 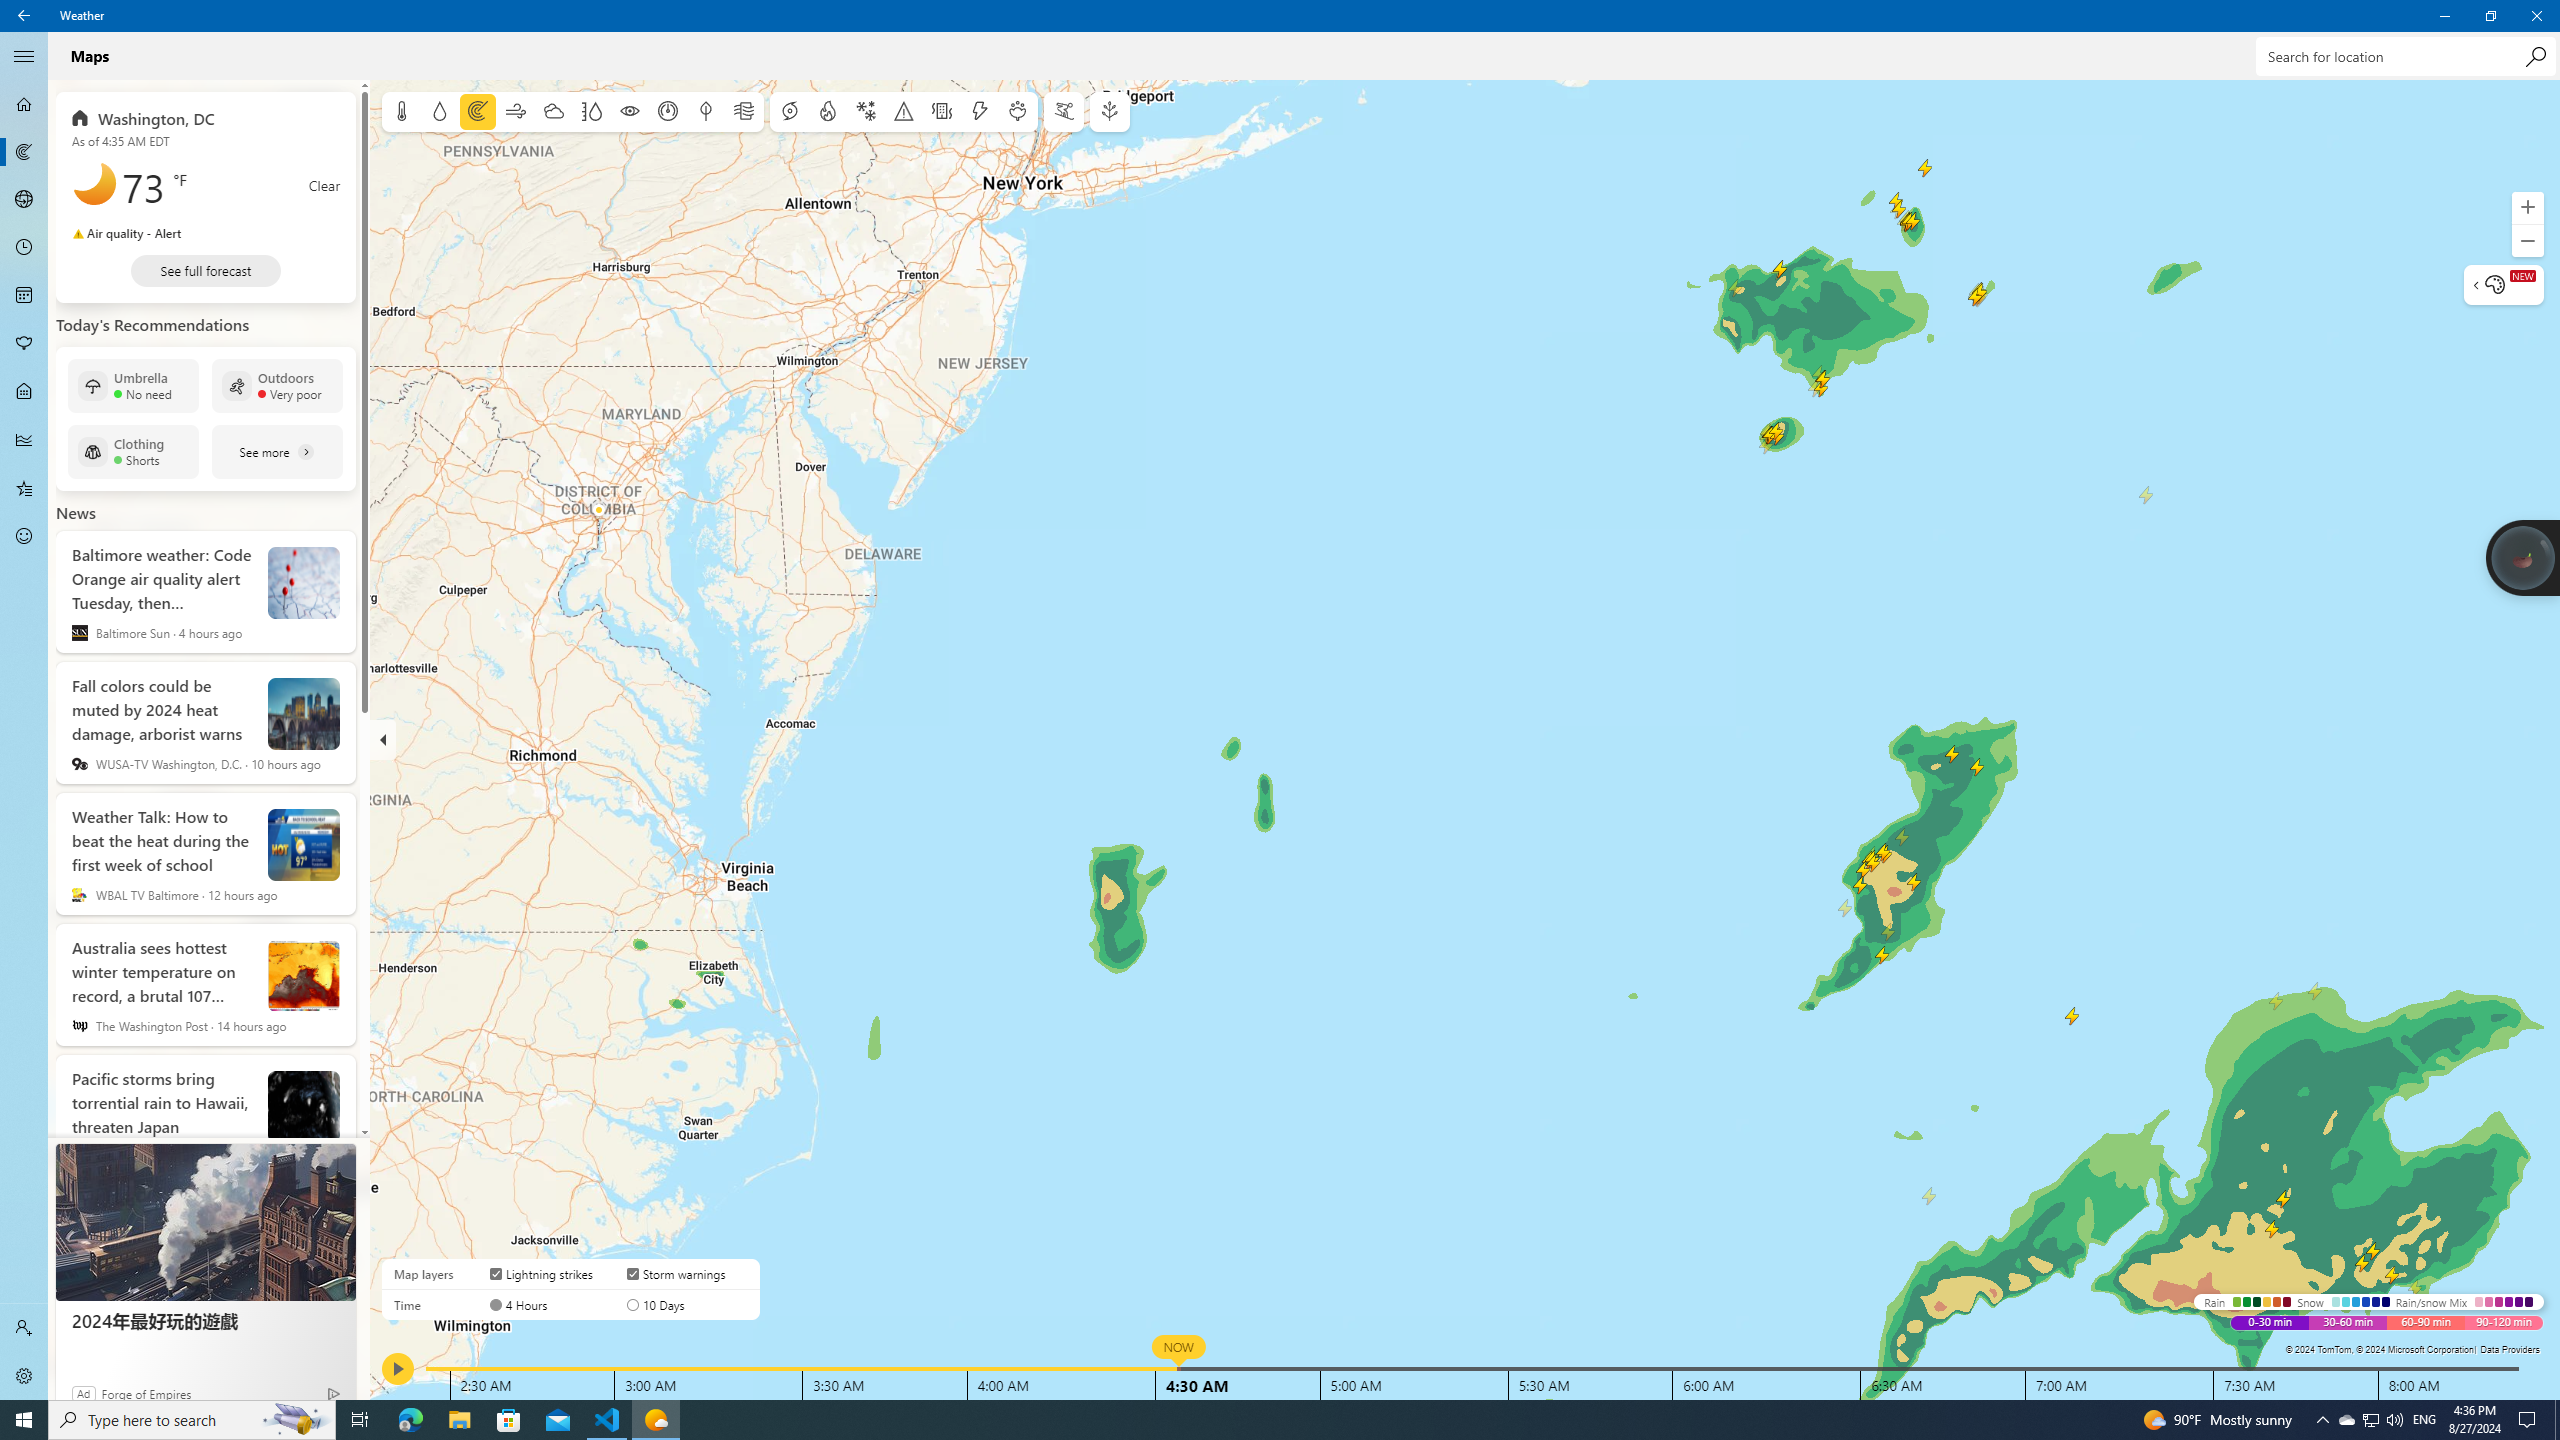 I want to click on Restore Weather, so click(x=2490, y=16).